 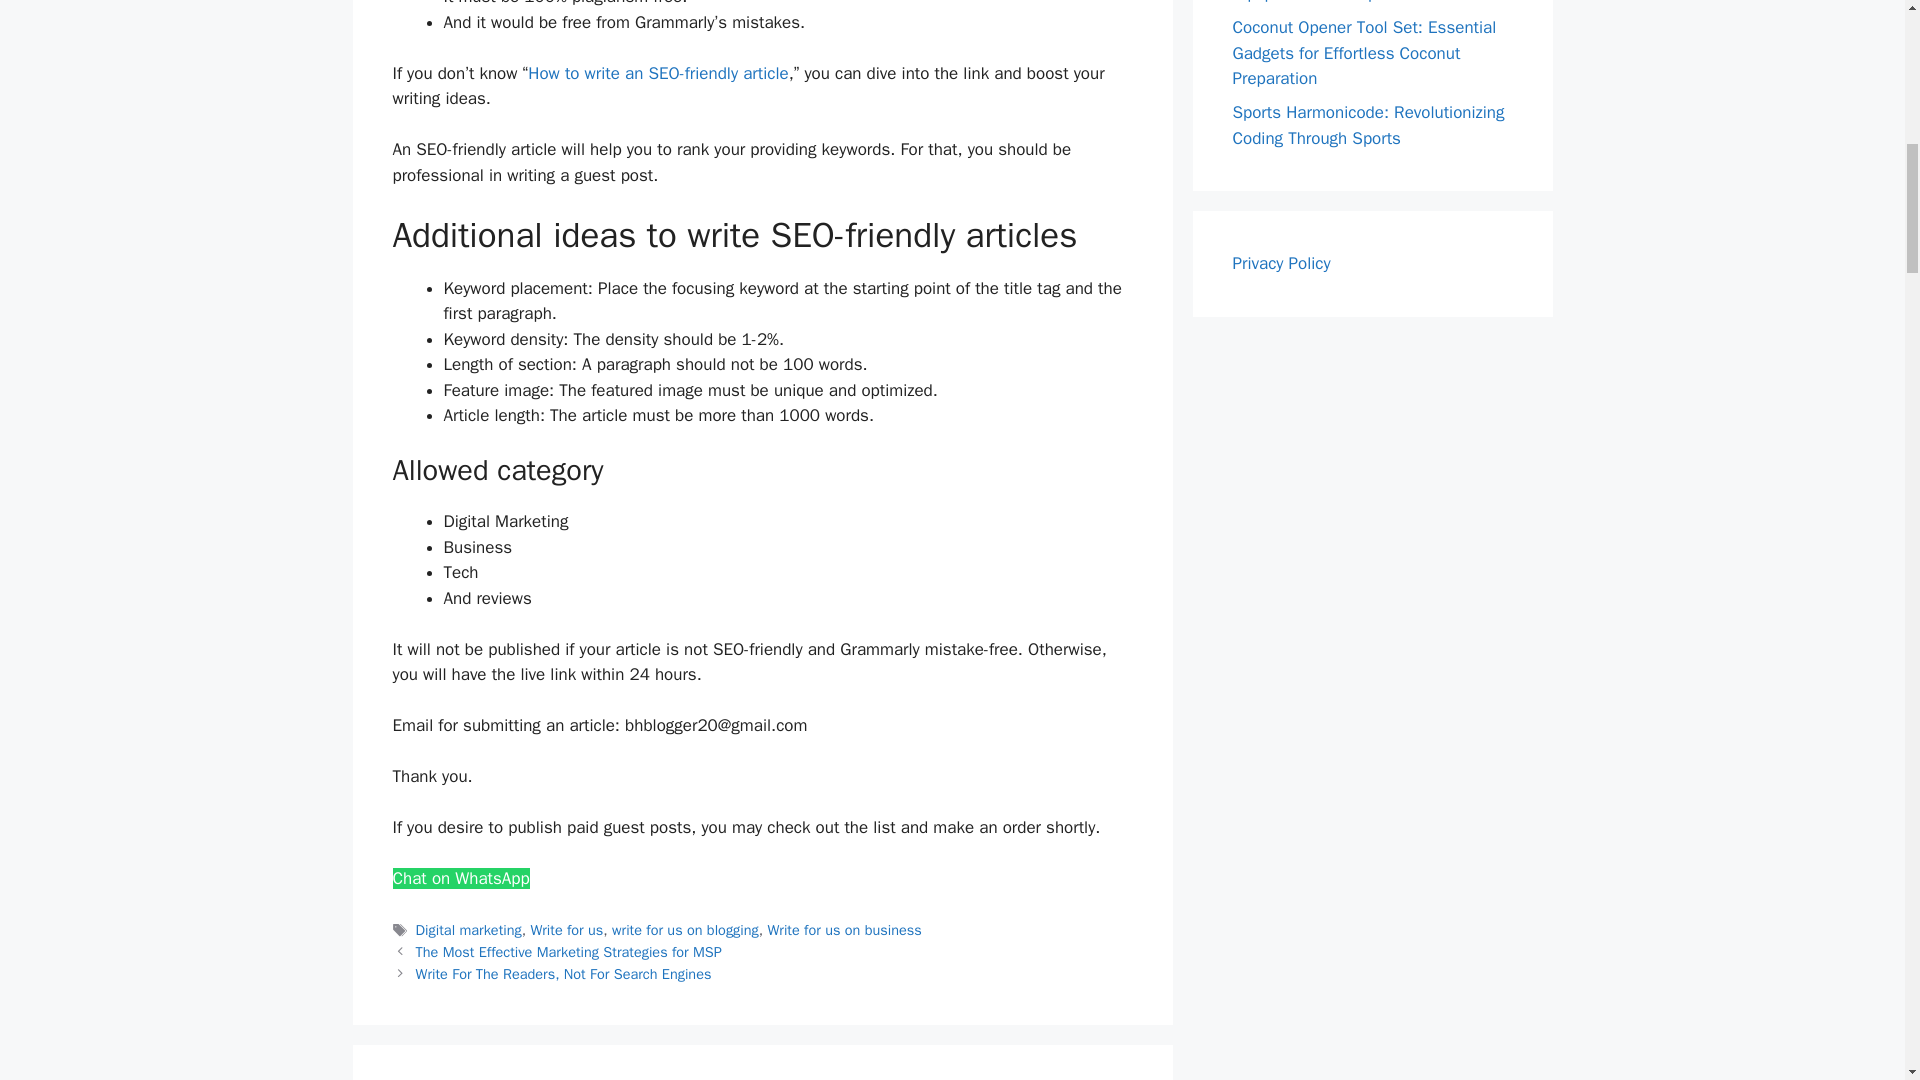 What do you see at coordinates (566, 930) in the screenshot?
I see `Write for us` at bounding box center [566, 930].